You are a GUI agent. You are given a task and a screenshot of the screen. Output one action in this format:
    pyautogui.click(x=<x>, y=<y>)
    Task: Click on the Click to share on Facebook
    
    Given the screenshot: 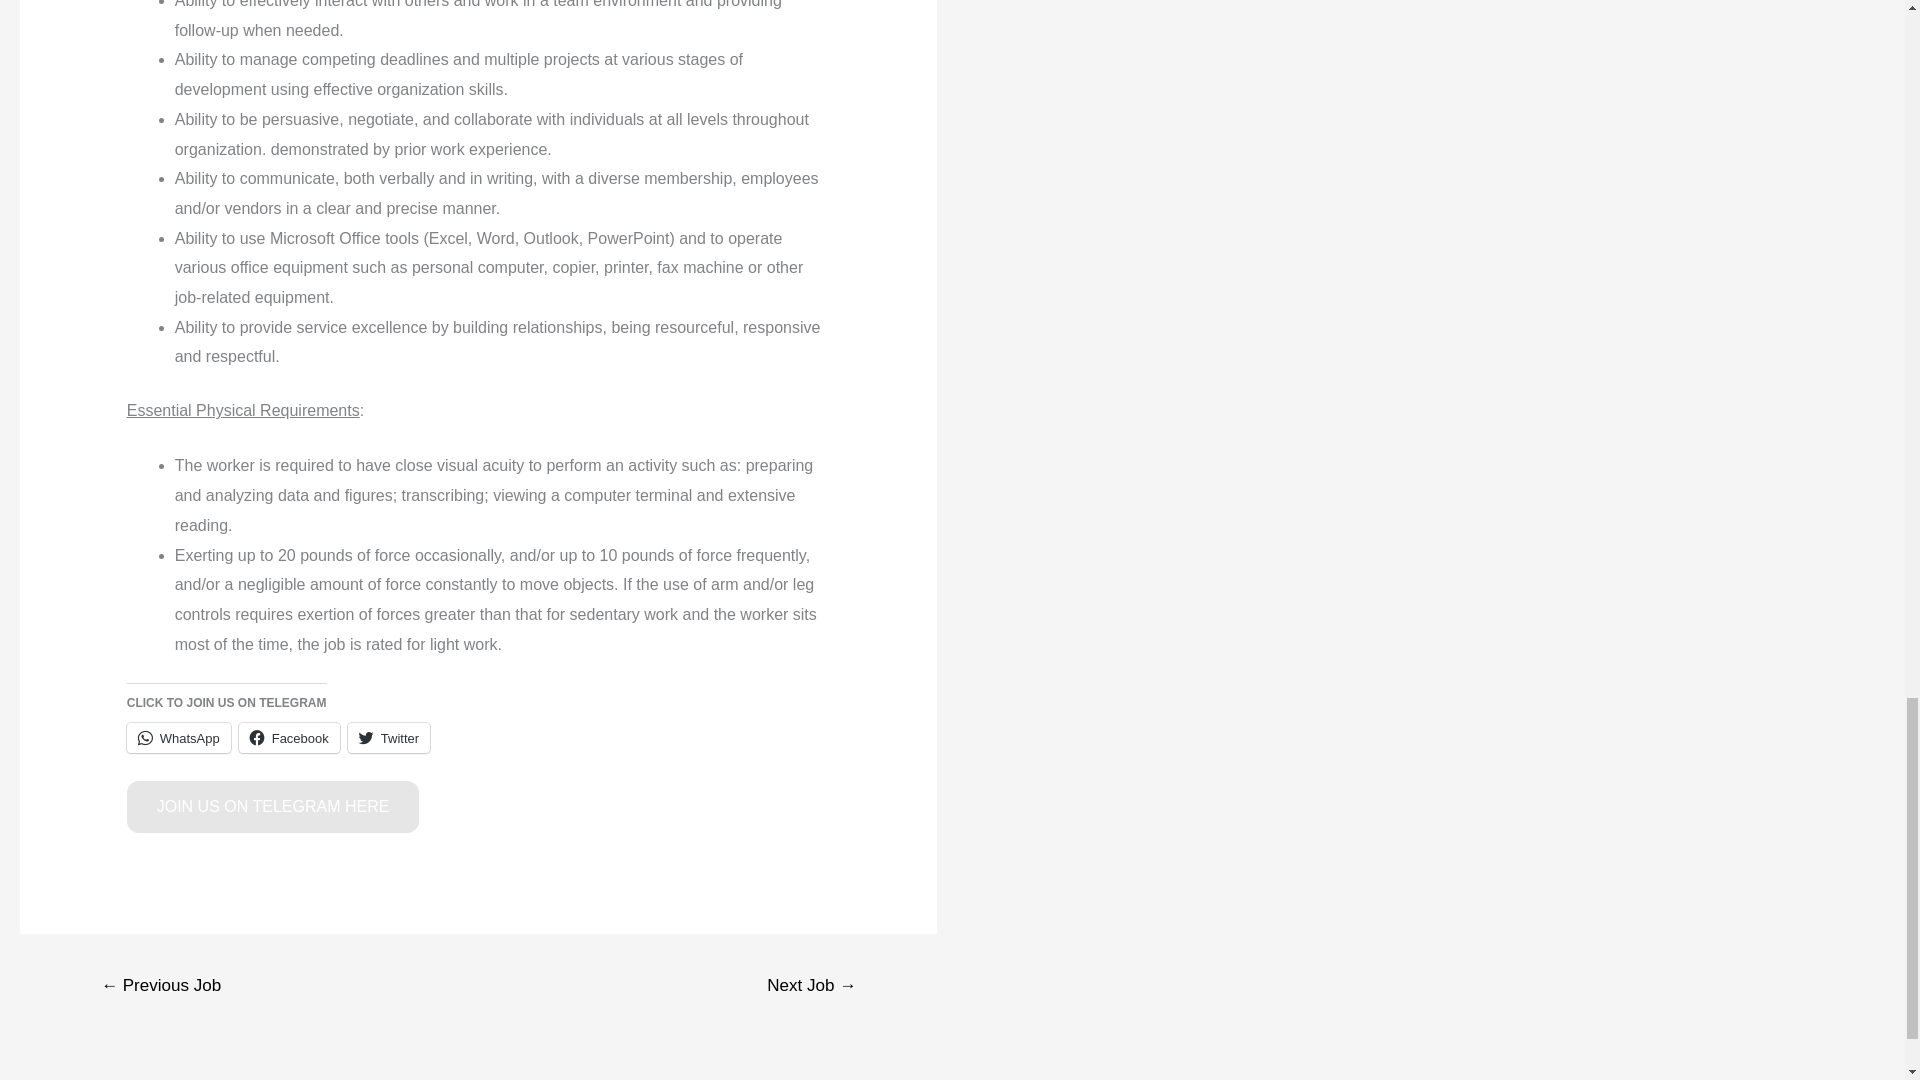 What is the action you would take?
    pyautogui.click(x=288, y=737)
    